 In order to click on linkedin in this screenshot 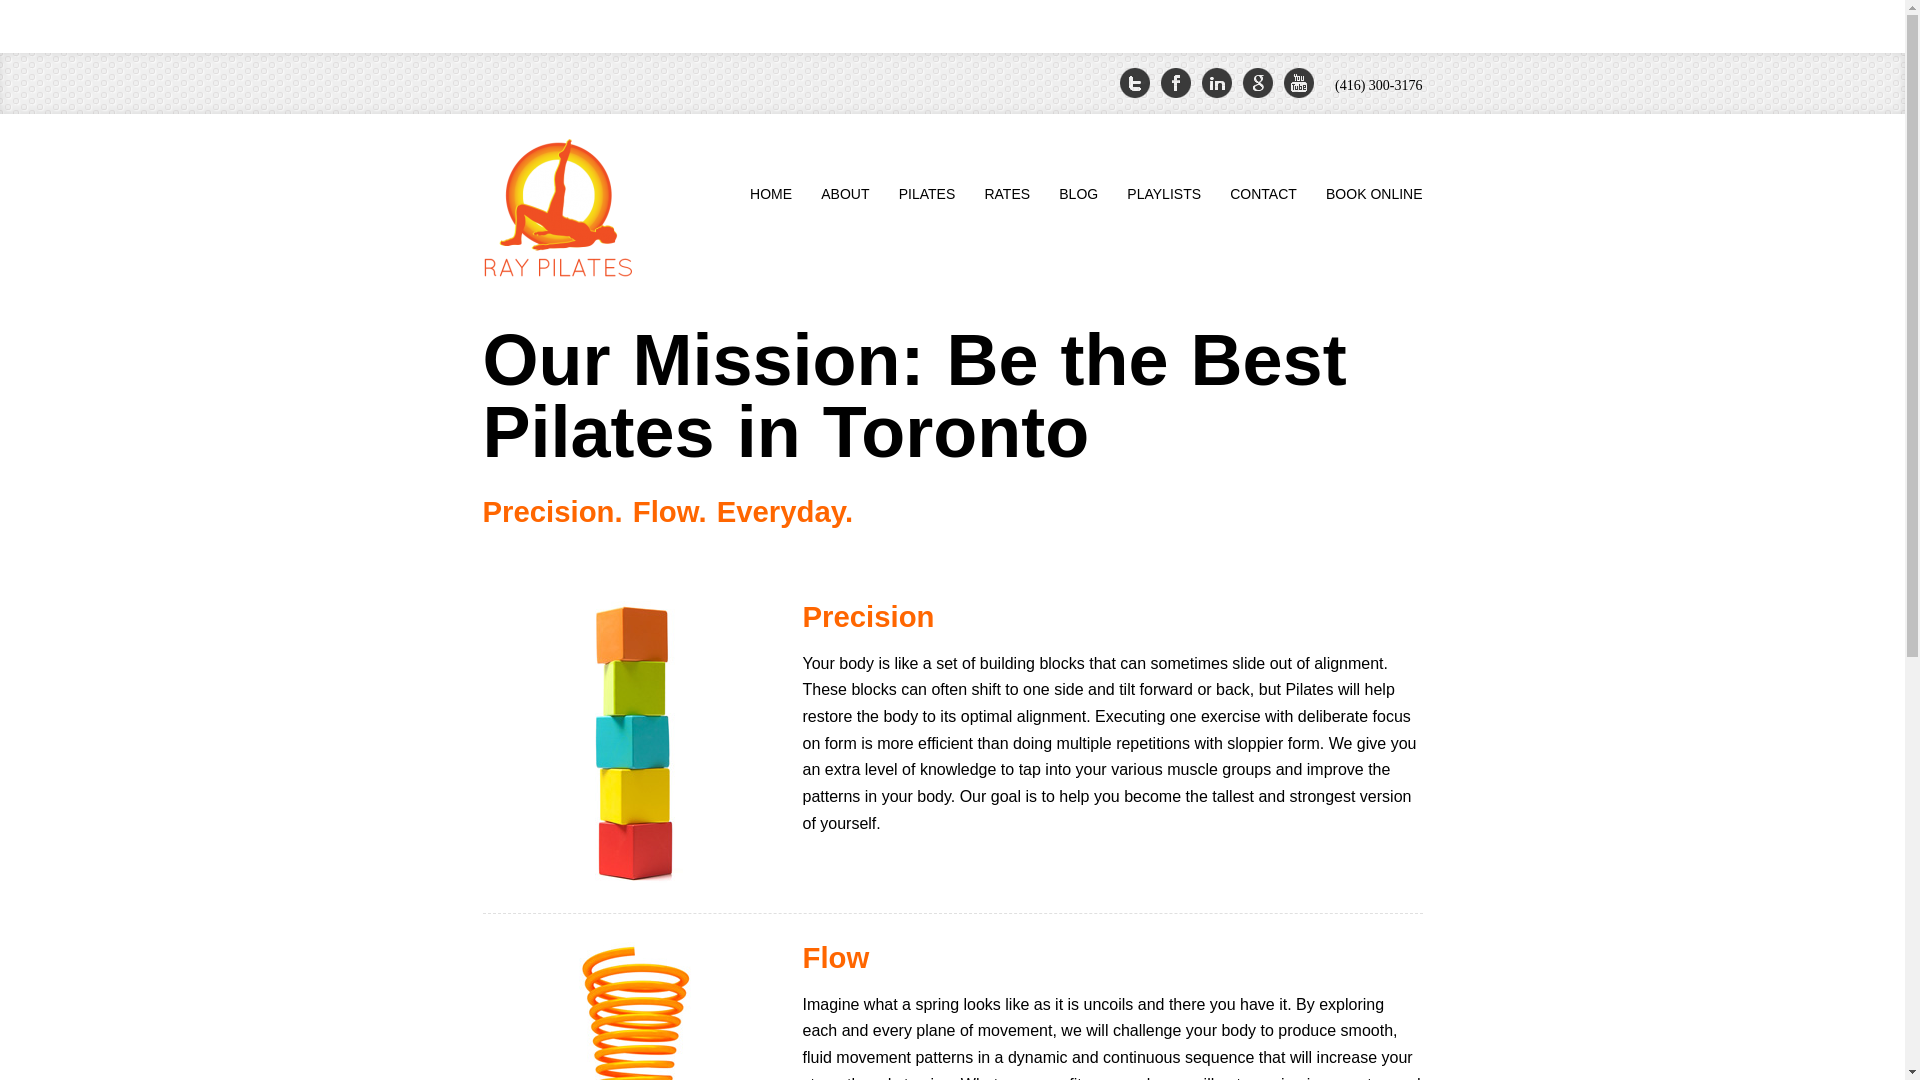, I will do `click(1216, 83)`.